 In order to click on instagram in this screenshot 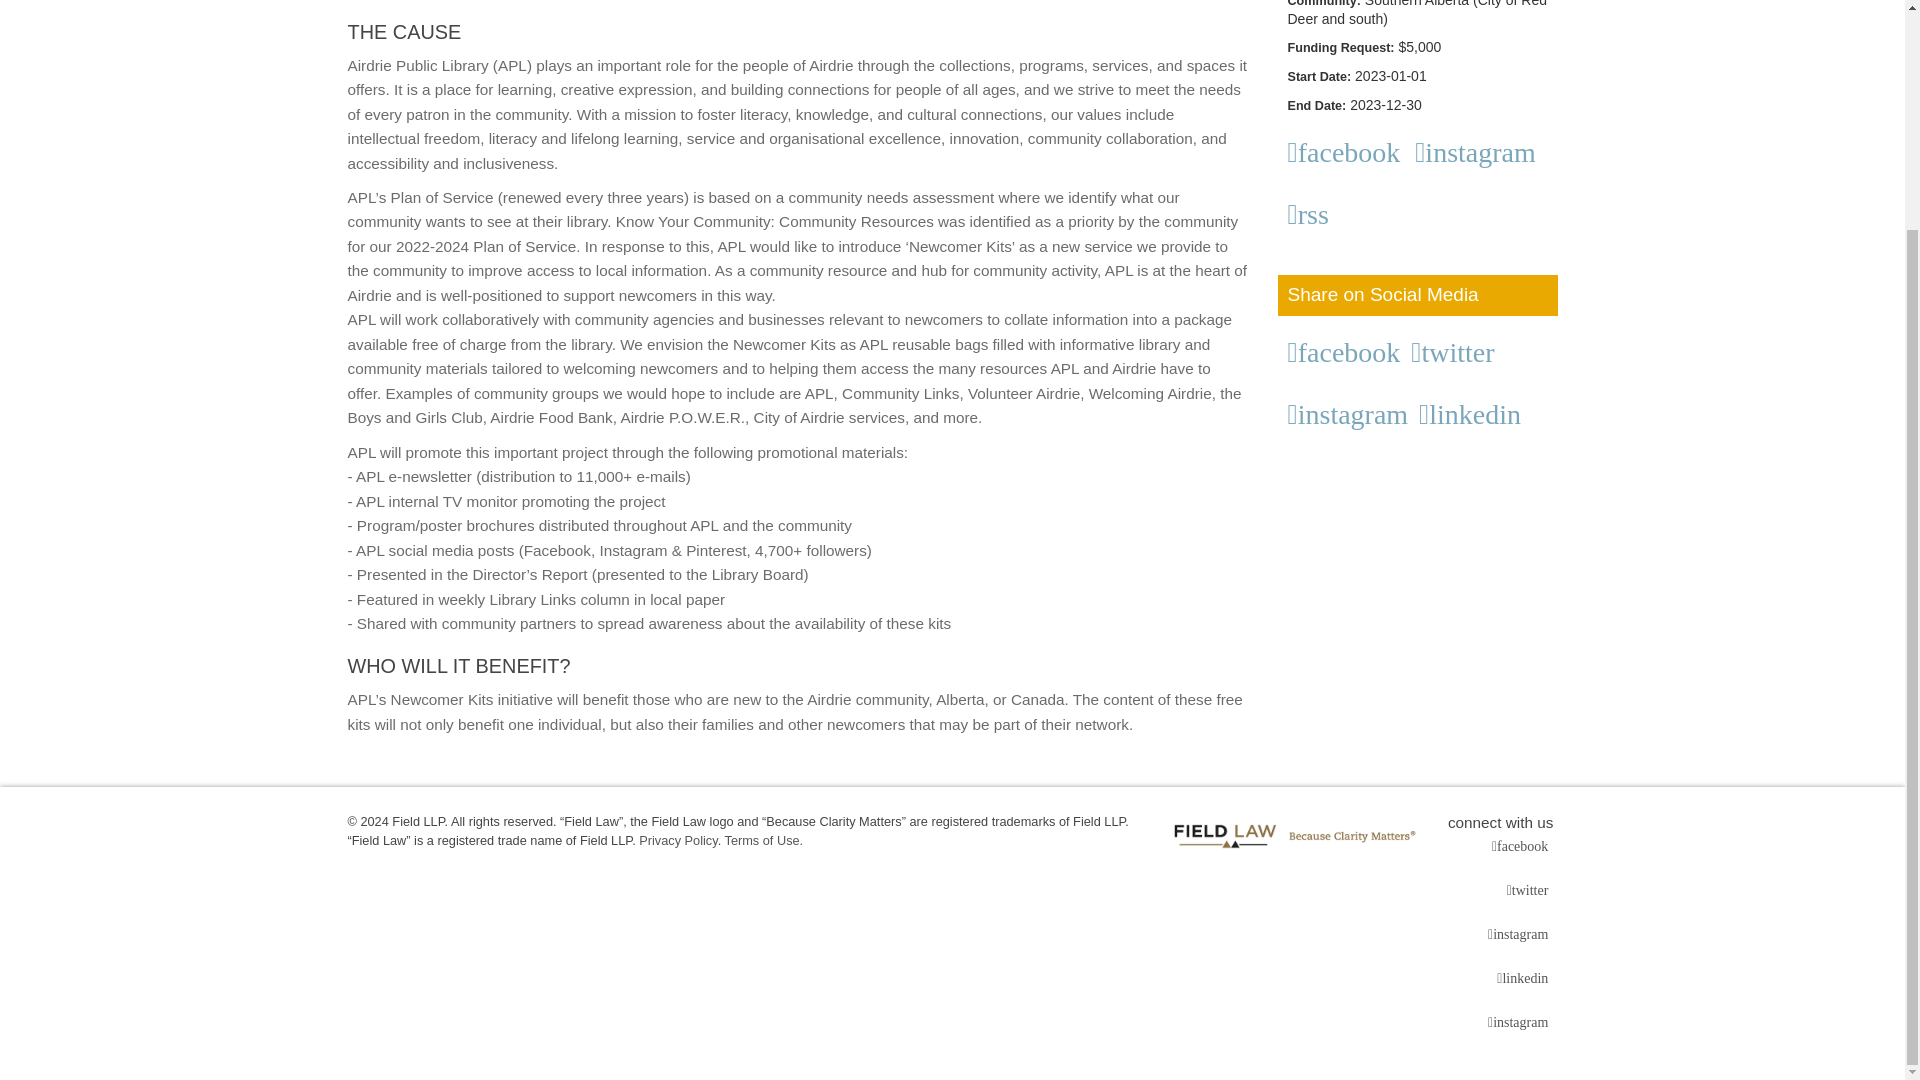, I will do `click(1520, 935)`.